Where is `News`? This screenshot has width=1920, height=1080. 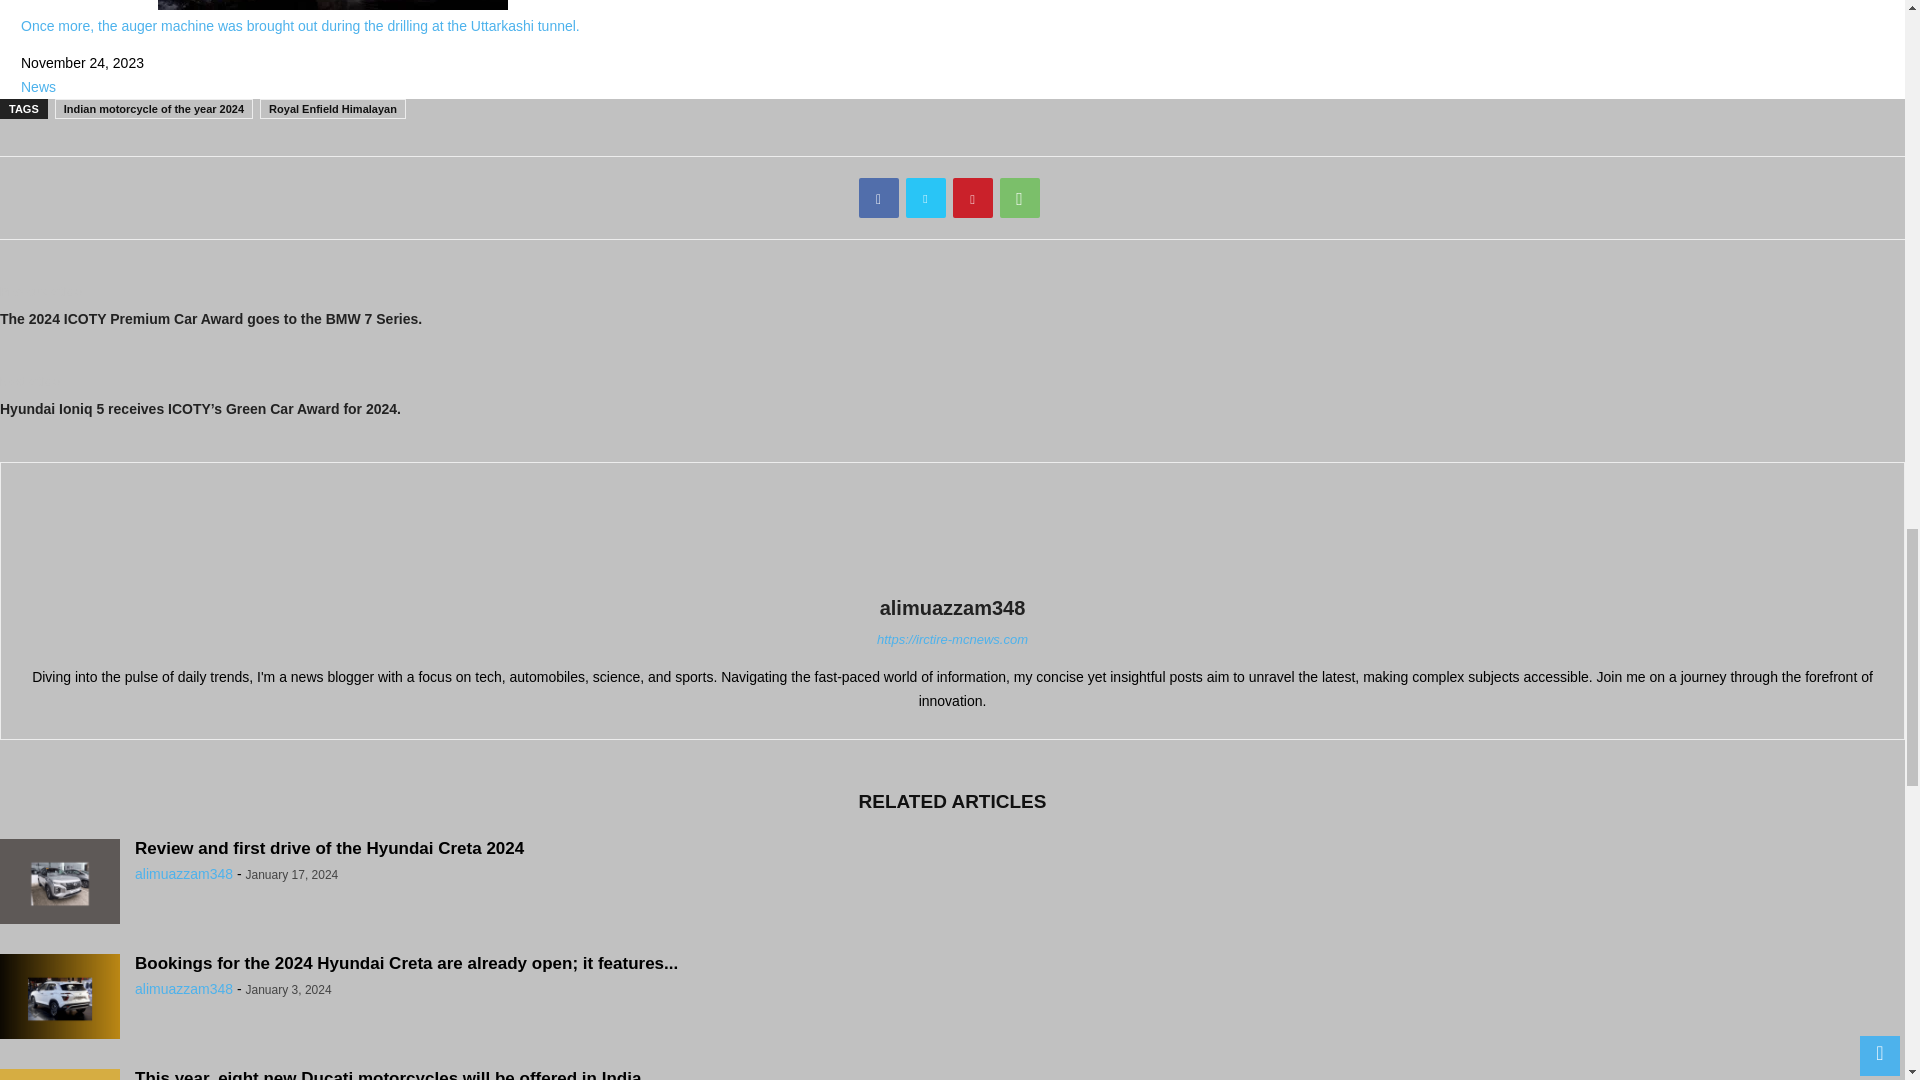 News is located at coordinates (38, 86).